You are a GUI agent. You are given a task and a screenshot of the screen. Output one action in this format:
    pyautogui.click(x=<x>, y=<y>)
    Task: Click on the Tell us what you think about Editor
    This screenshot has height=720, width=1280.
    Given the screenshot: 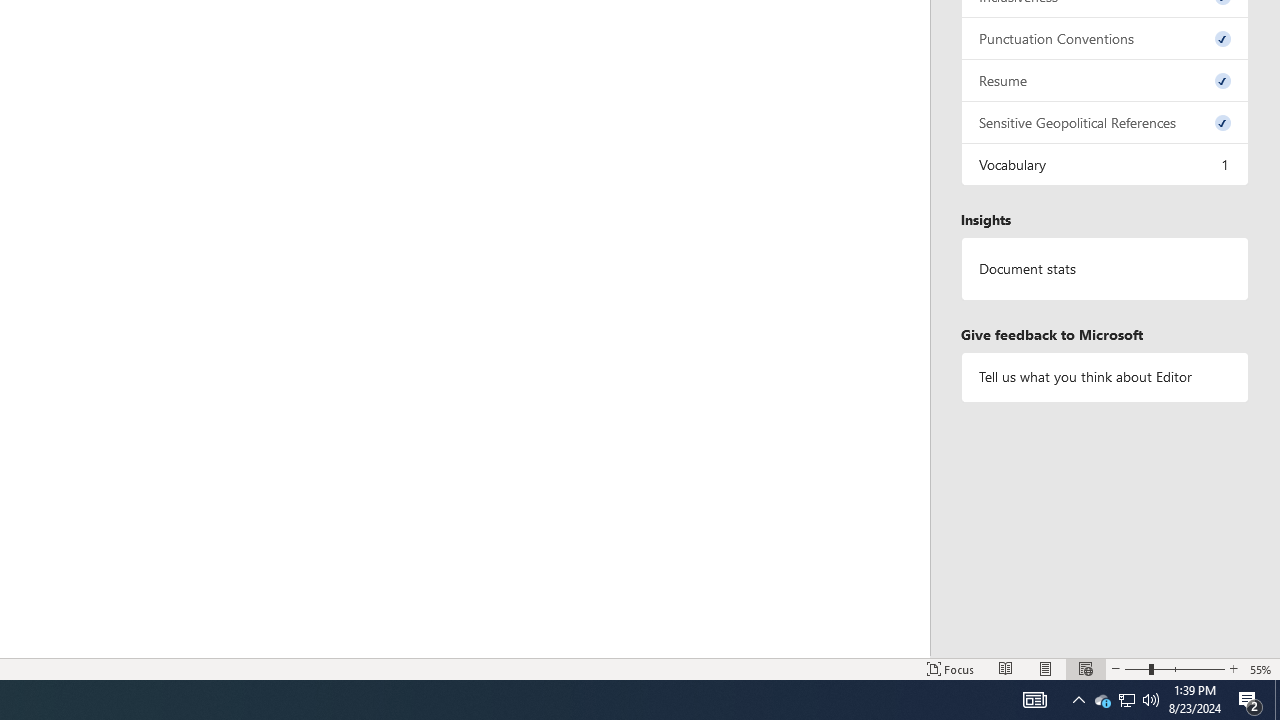 What is the action you would take?
    pyautogui.click(x=1105, y=376)
    